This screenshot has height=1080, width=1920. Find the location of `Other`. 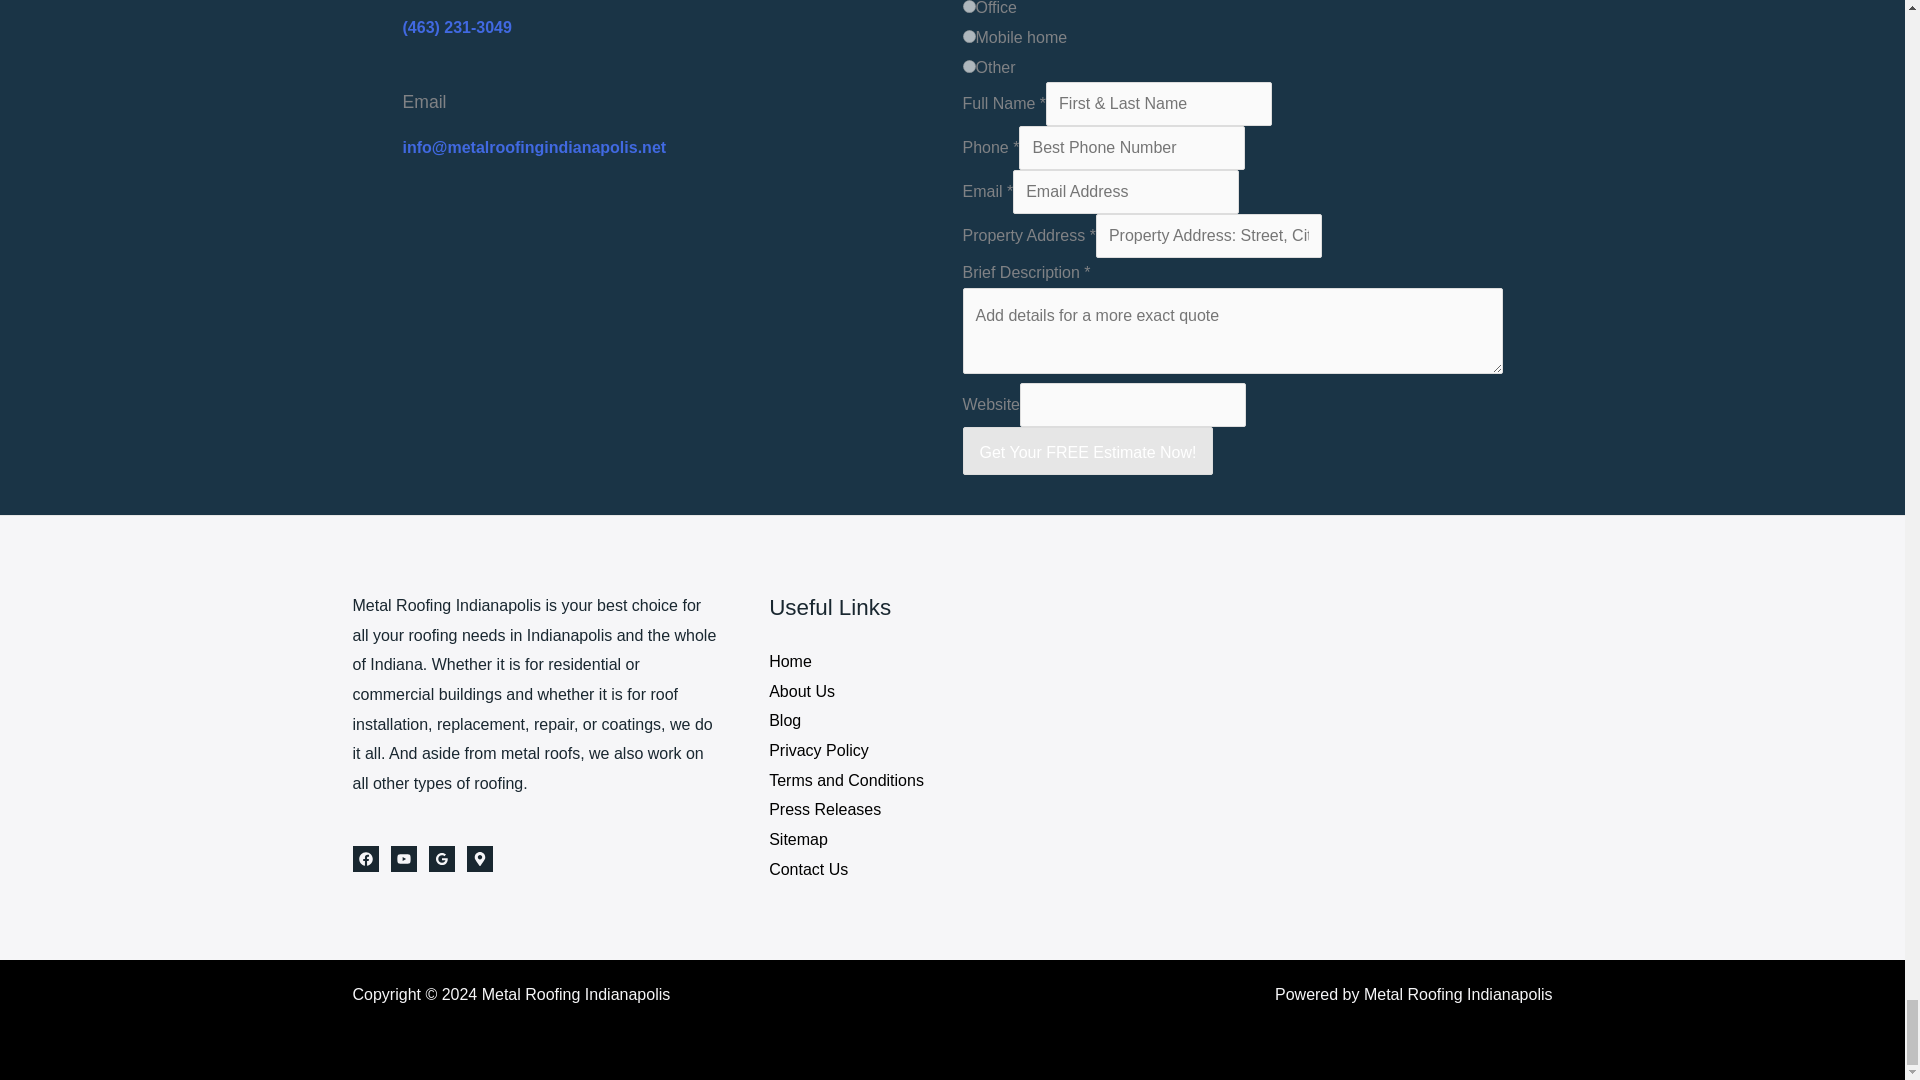

Other is located at coordinates (968, 66).